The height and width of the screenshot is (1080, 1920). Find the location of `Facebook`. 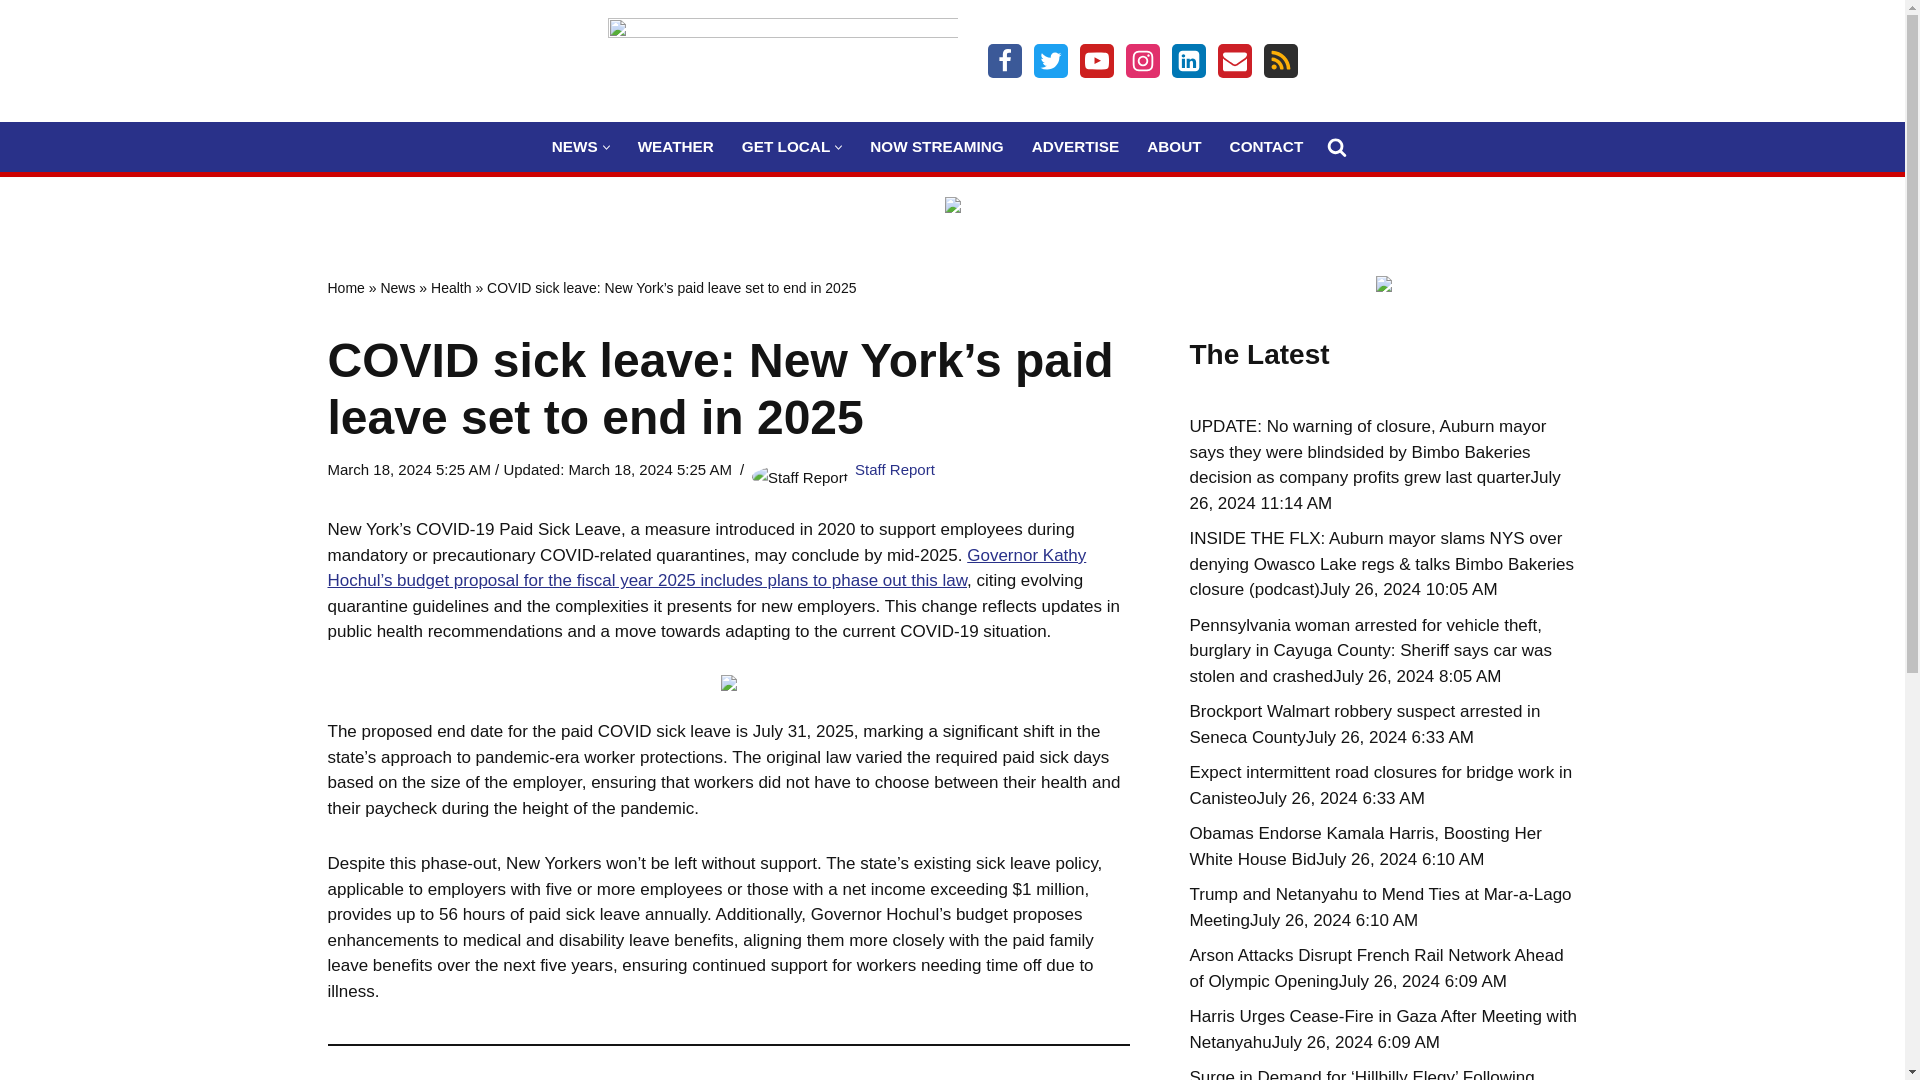

Facebook is located at coordinates (1004, 60).